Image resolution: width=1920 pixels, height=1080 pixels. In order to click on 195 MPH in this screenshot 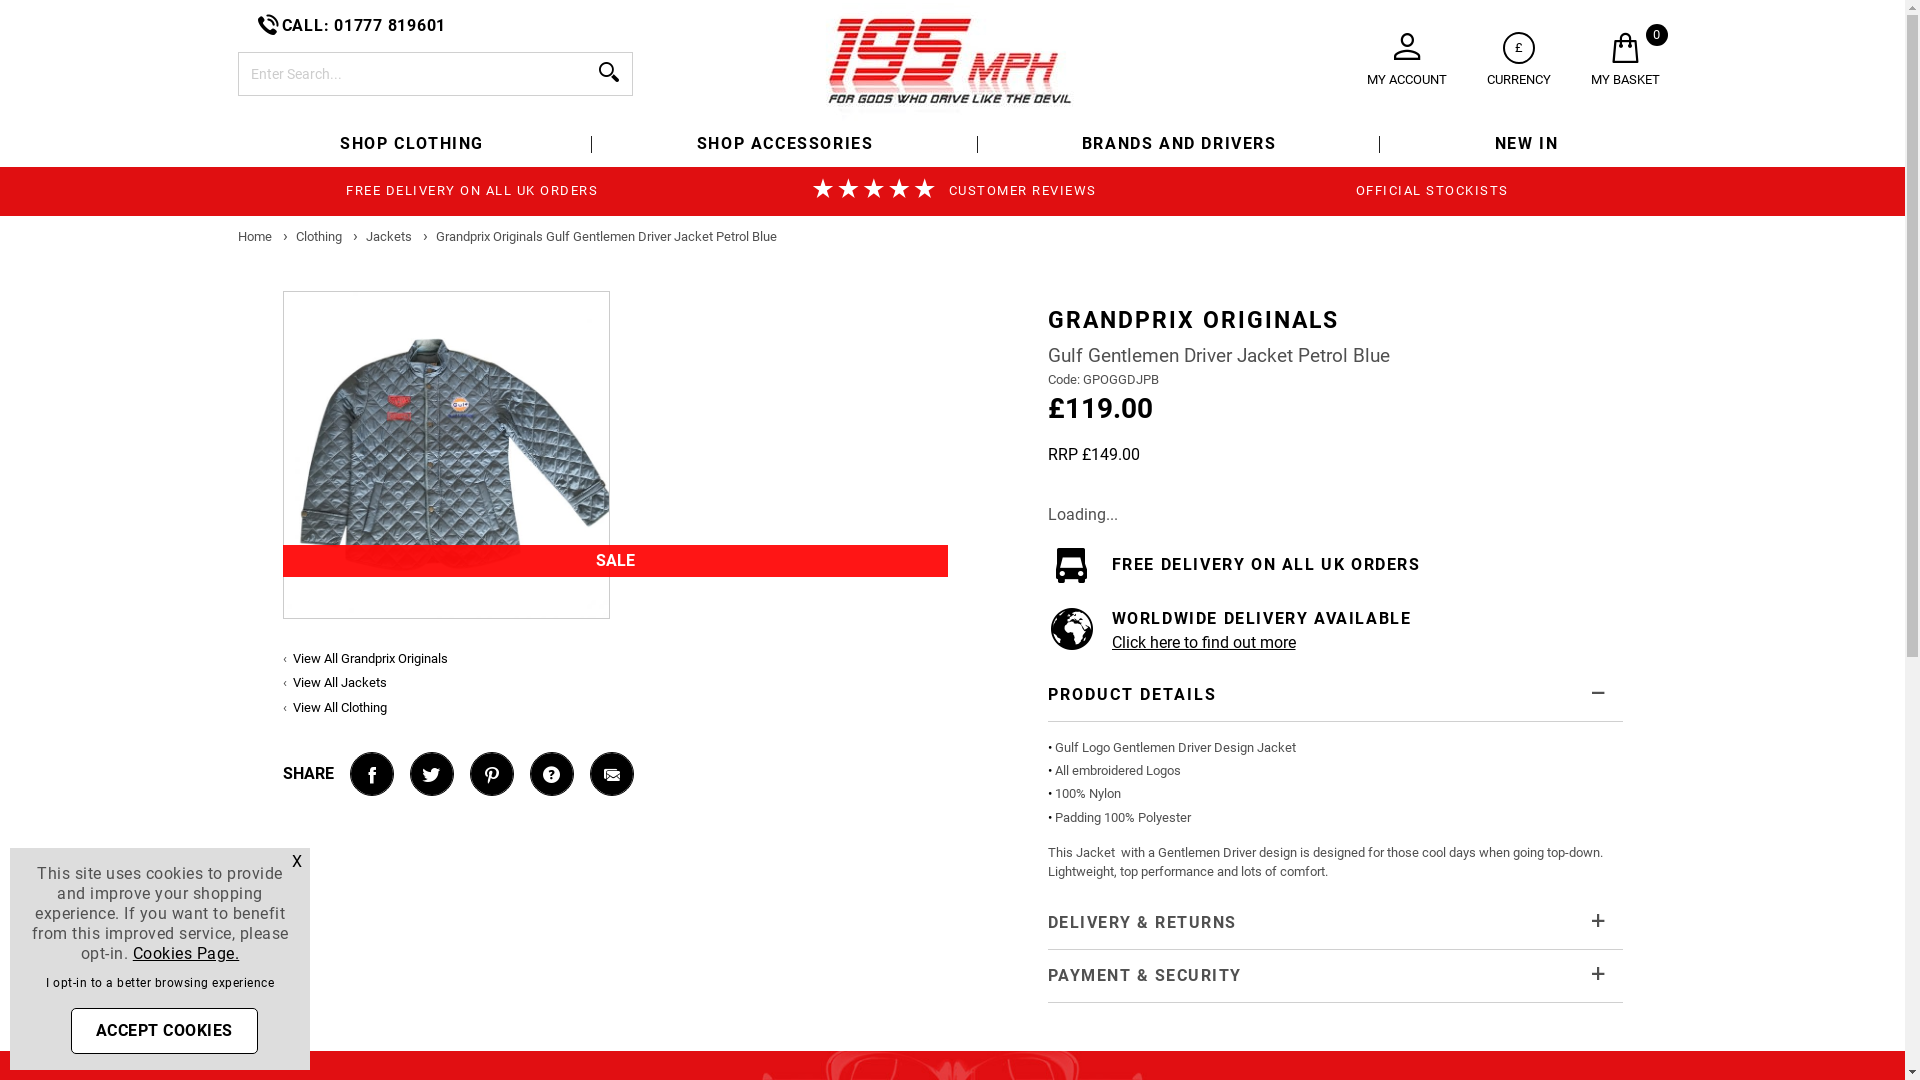, I will do `click(953, 62)`.